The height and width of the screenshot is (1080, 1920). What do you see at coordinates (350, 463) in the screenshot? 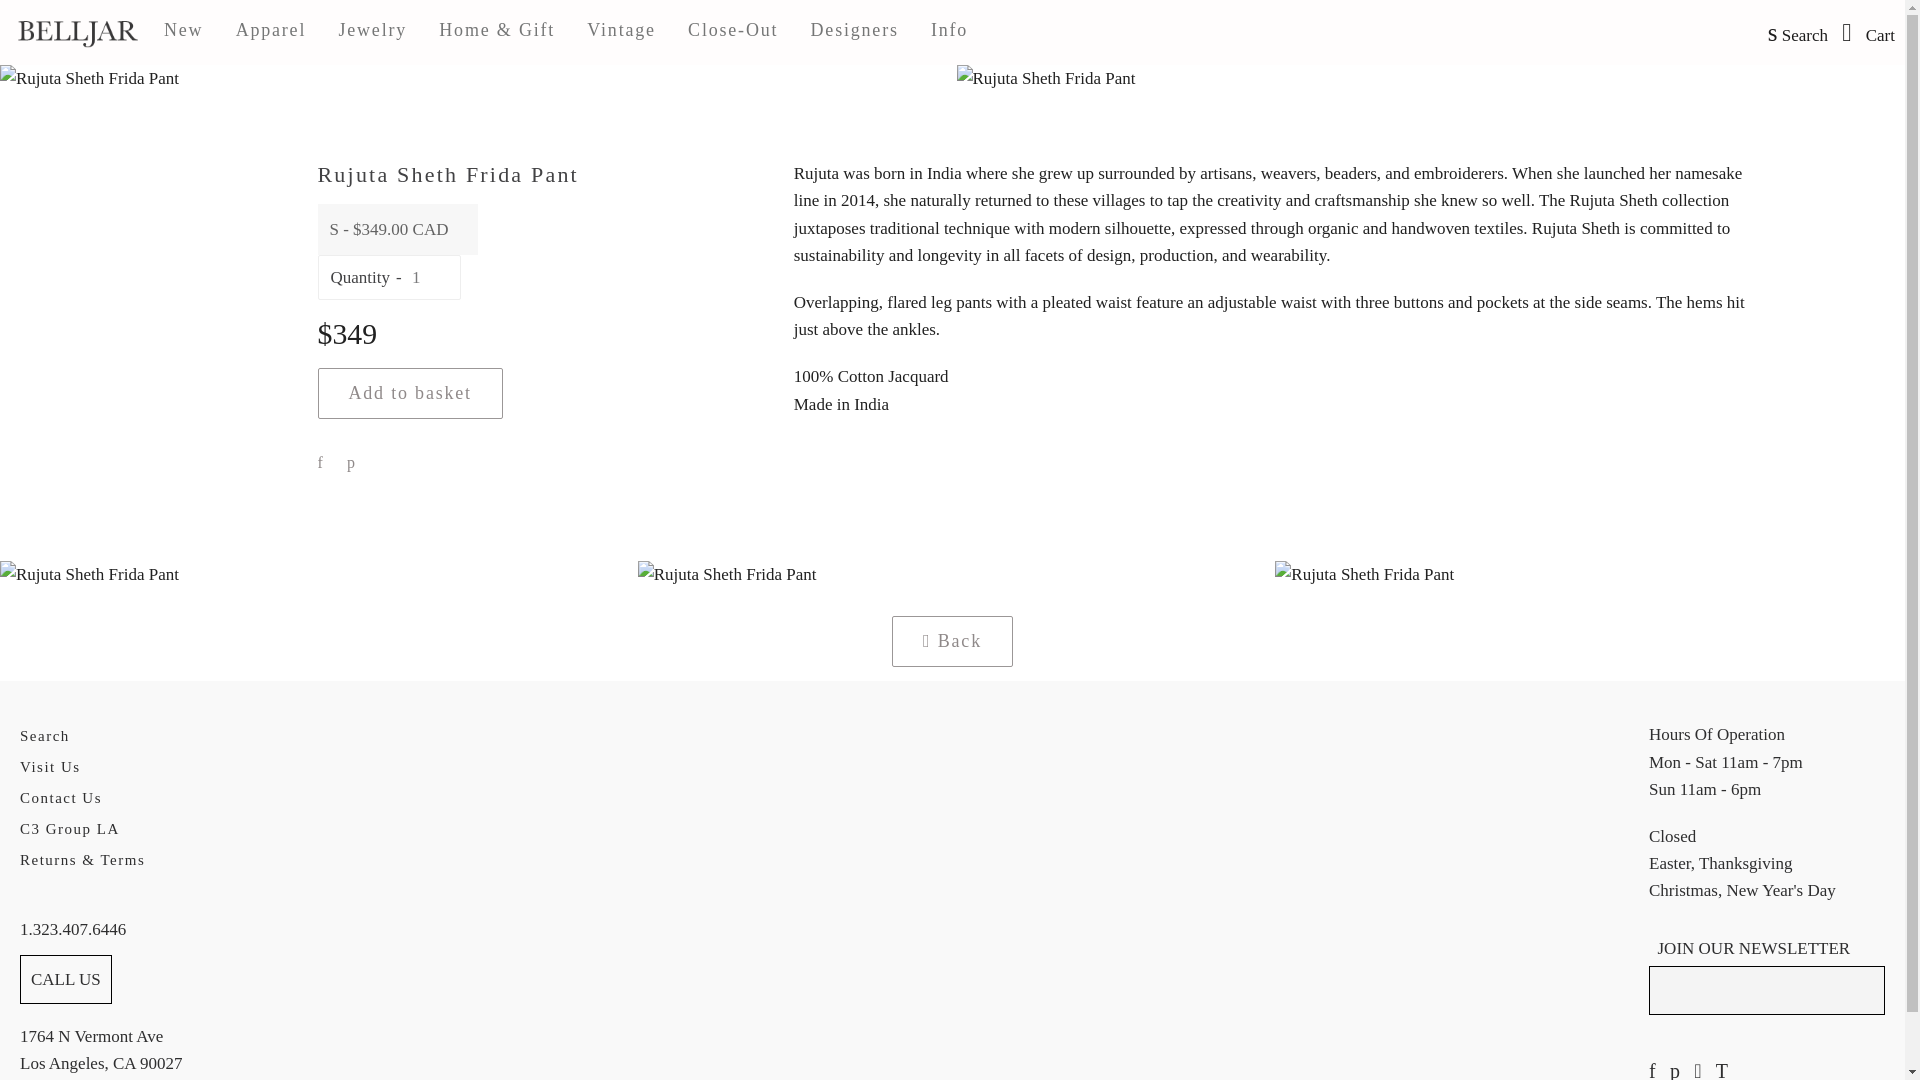
I see `Pin on Pinterest` at bounding box center [350, 463].